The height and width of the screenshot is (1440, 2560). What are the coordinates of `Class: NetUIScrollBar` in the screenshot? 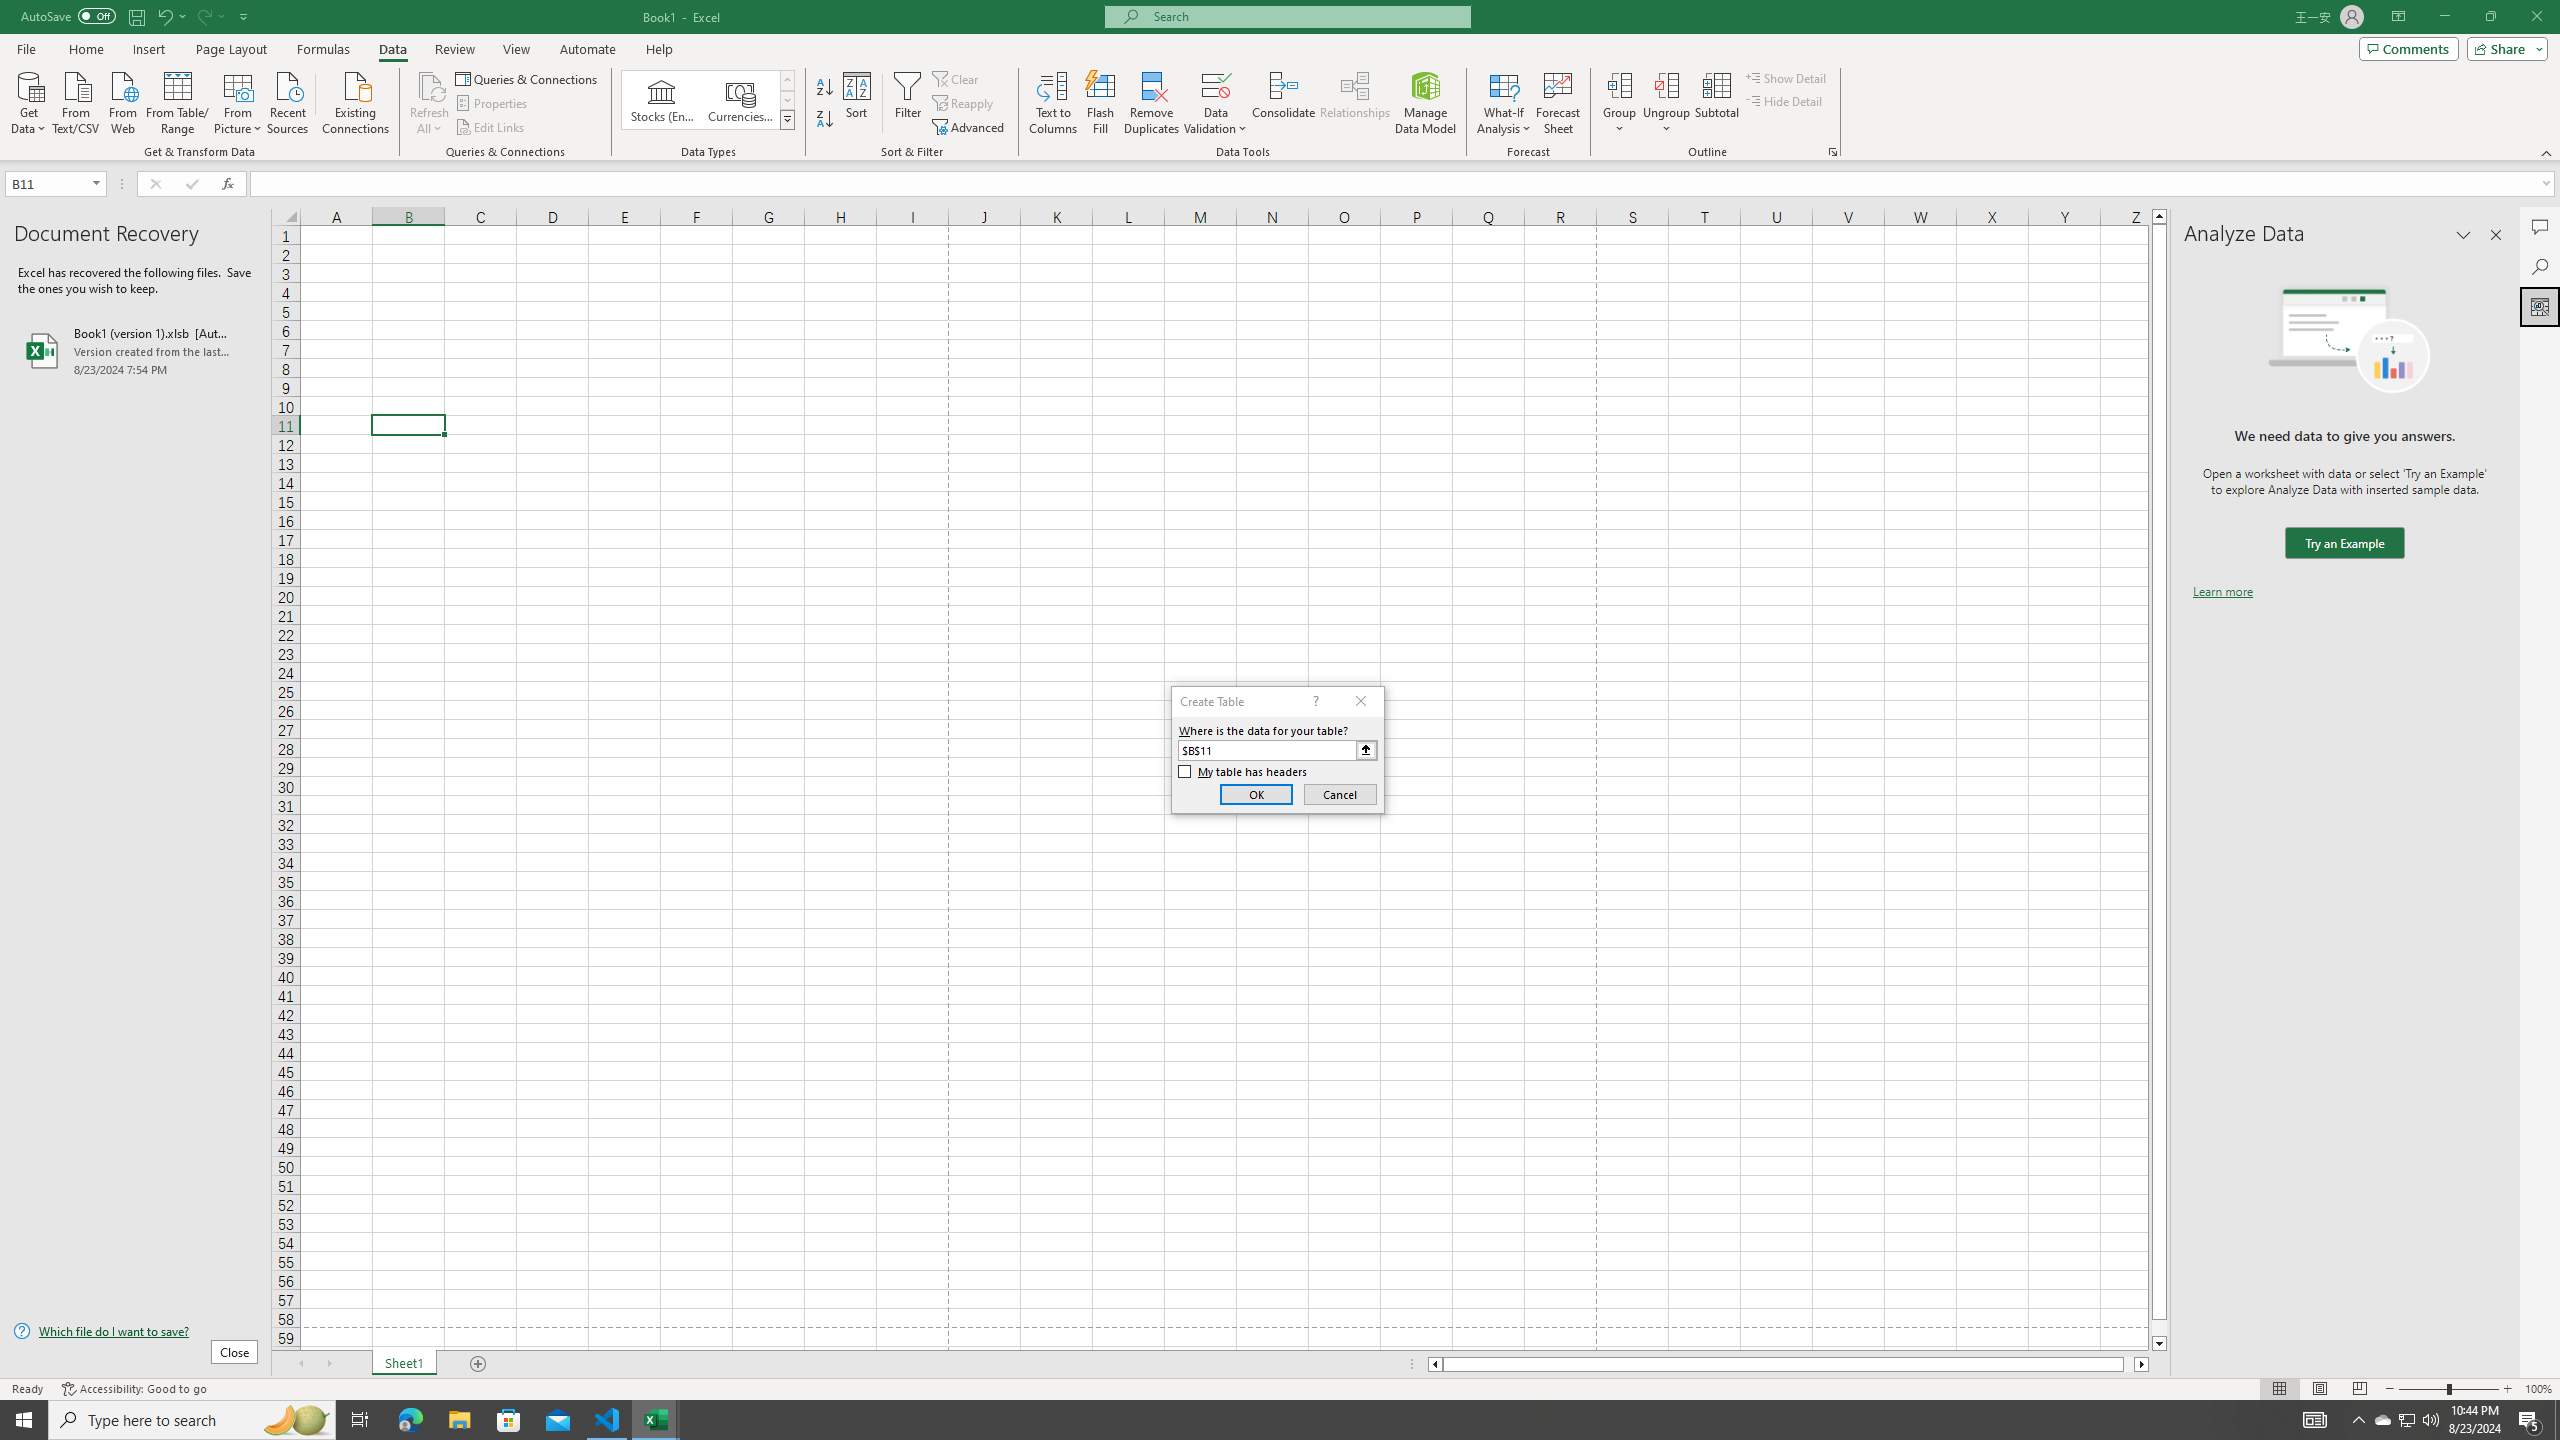 It's located at (1788, 1364).